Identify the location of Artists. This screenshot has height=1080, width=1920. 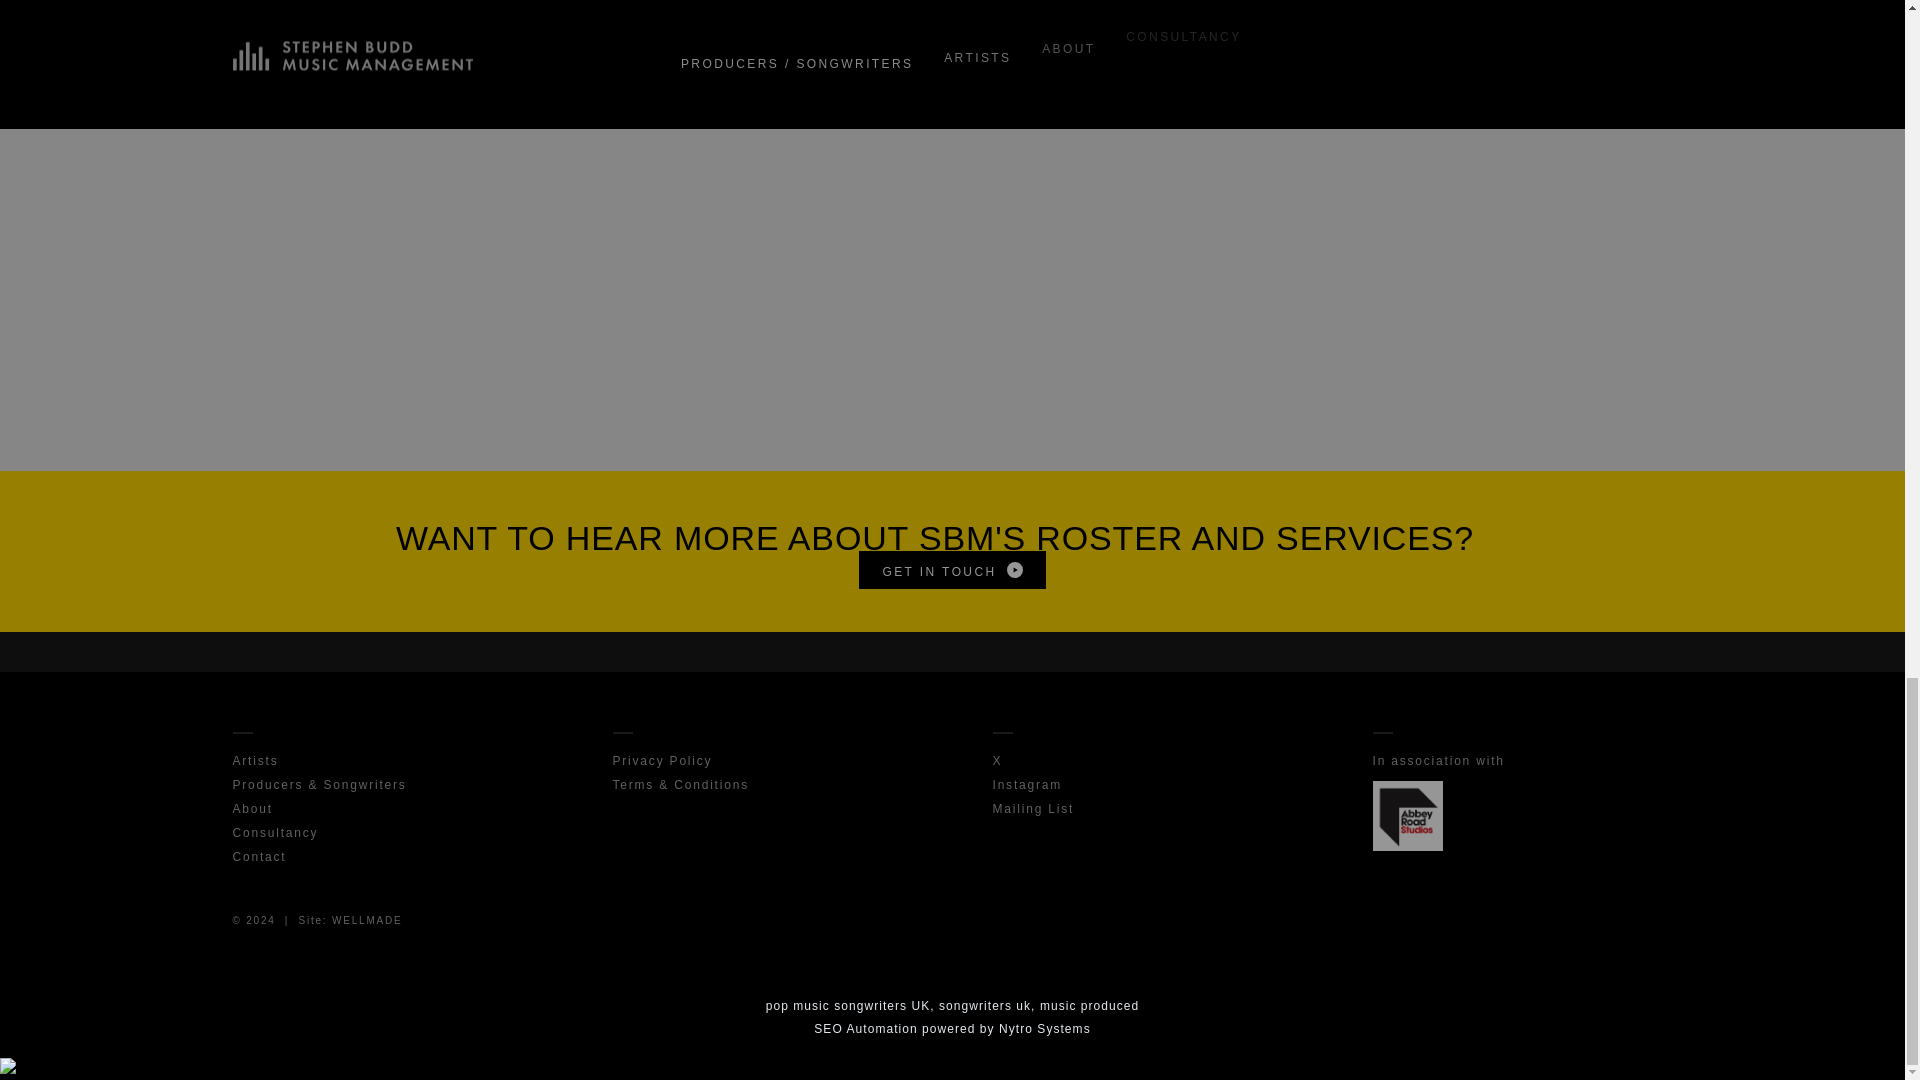
(255, 758).